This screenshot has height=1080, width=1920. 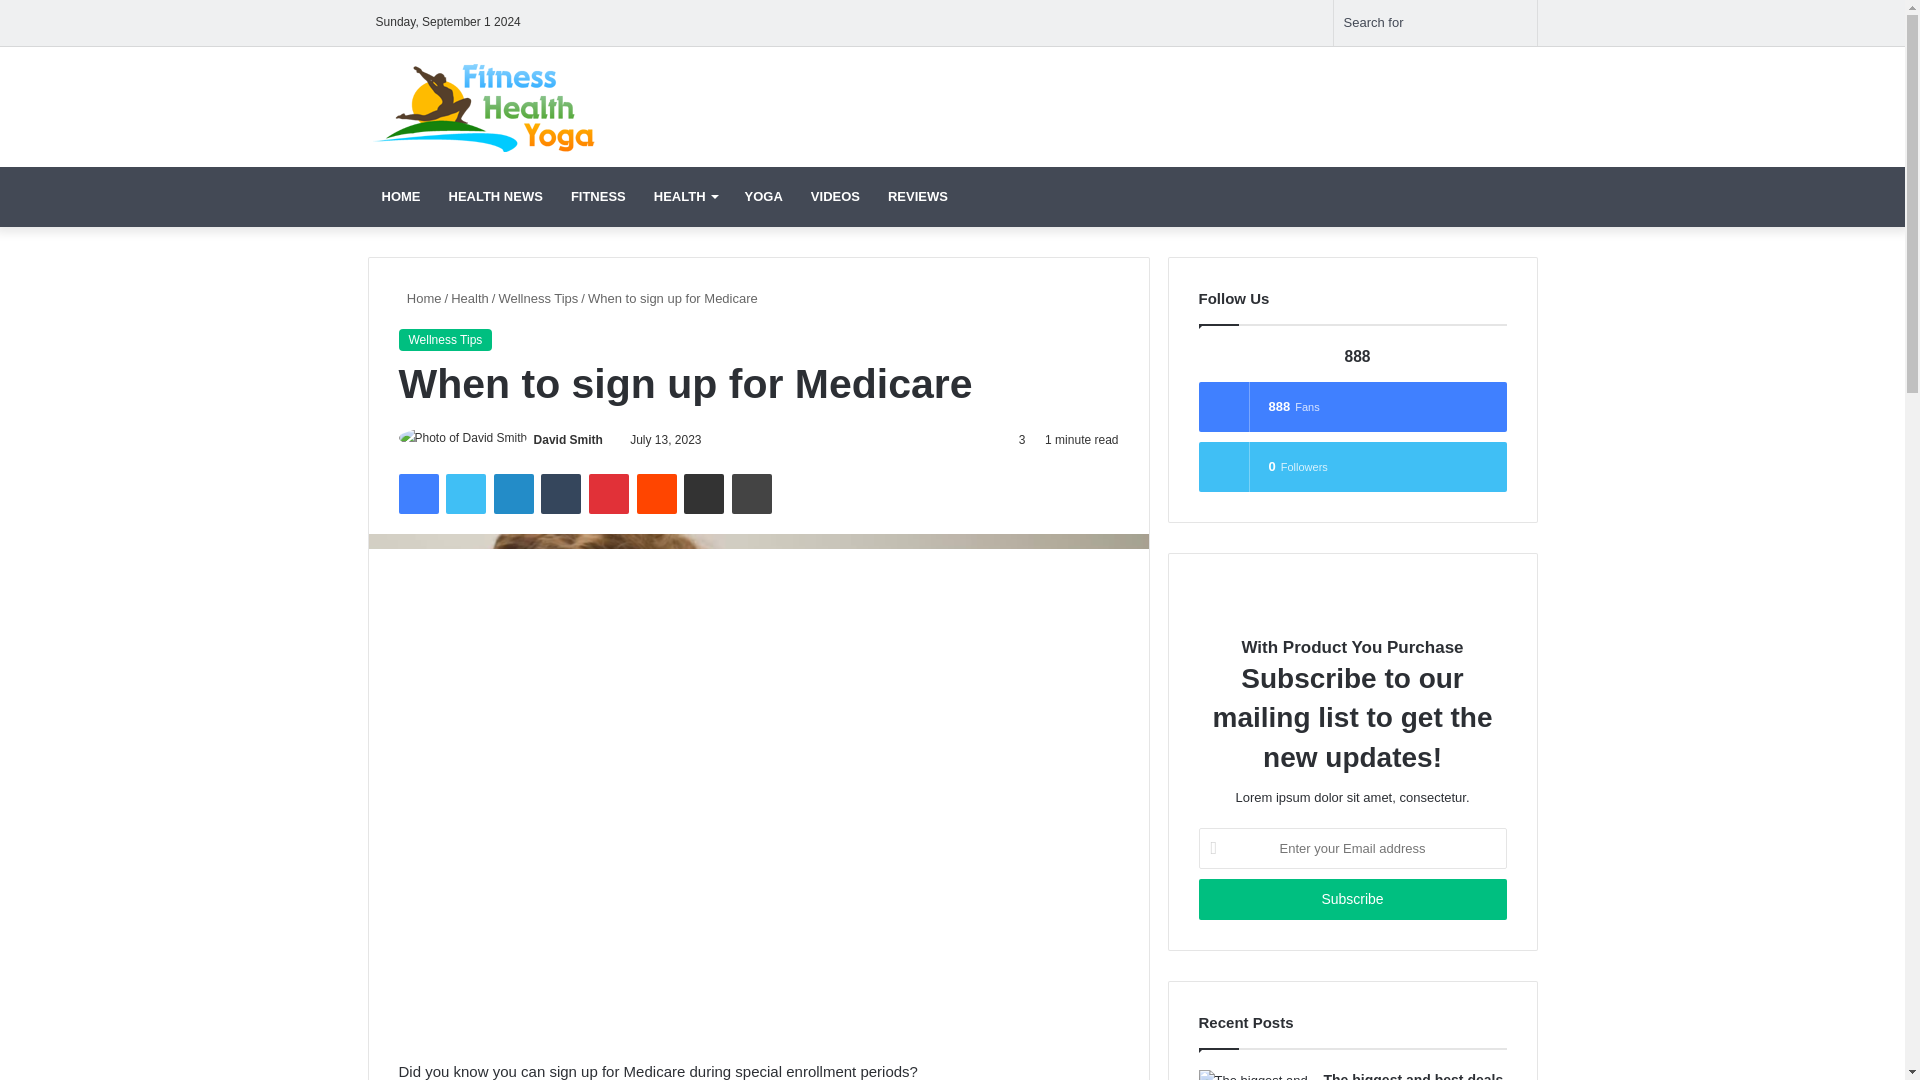 I want to click on Print, so click(x=751, y=494).